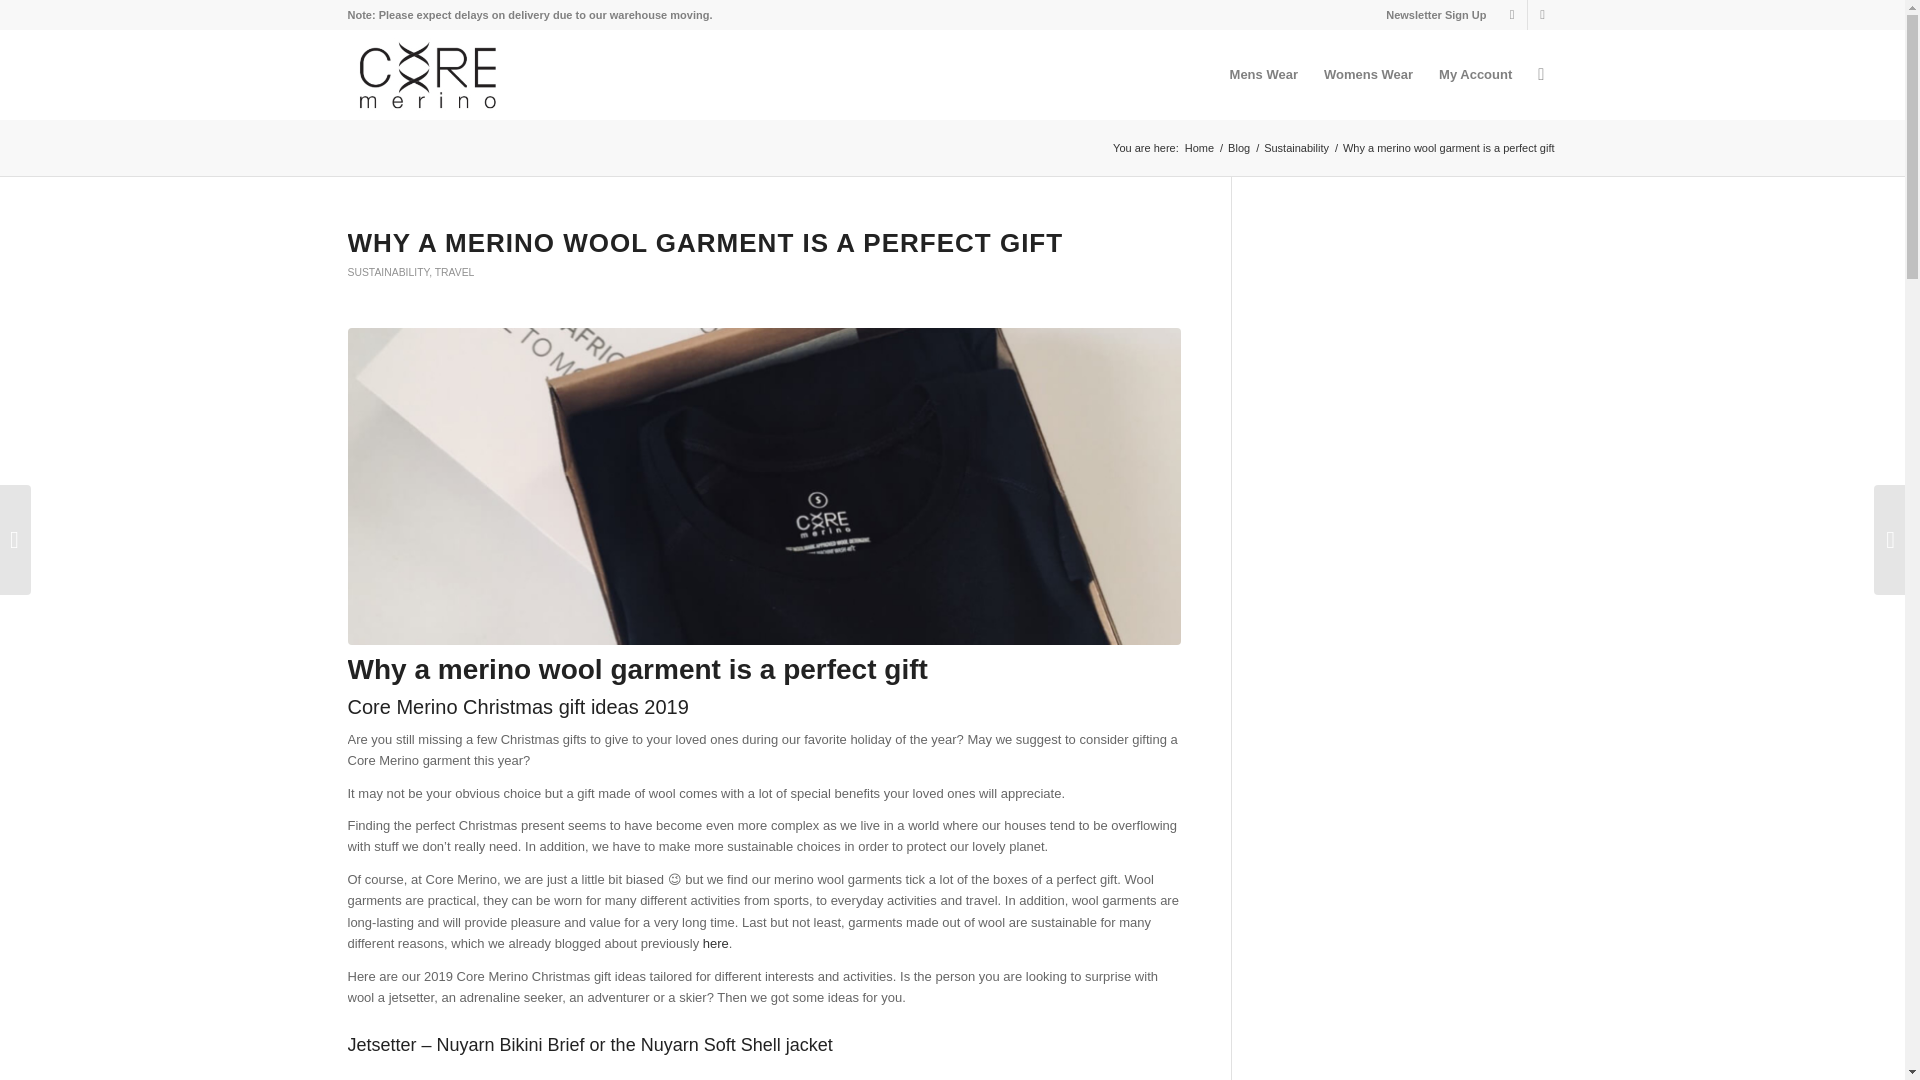 Image resolution: width=1920 pixels, height=1080 pixels. Describe the element at coordinates (1200, 148) in the screenshot. I see `Core Merino` at that location.